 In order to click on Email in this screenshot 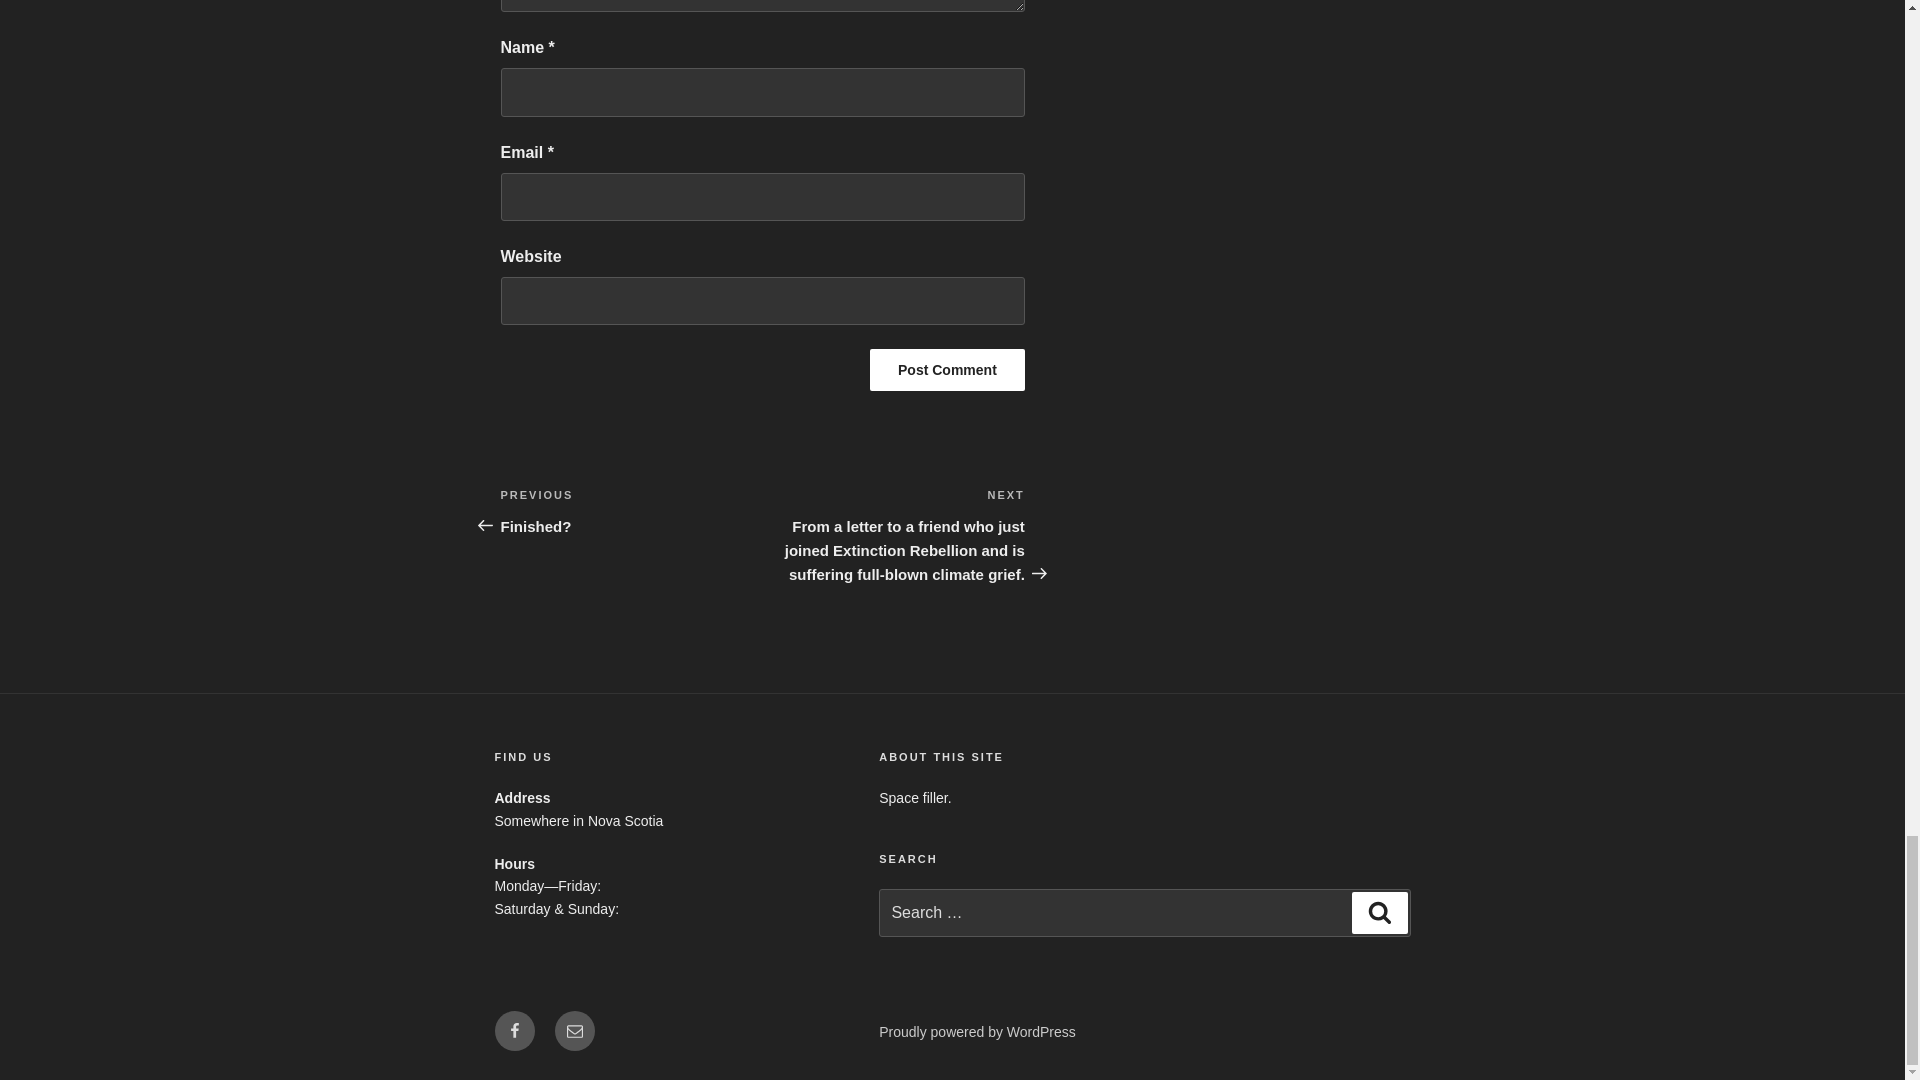, I will do `click(1379, 913)`.